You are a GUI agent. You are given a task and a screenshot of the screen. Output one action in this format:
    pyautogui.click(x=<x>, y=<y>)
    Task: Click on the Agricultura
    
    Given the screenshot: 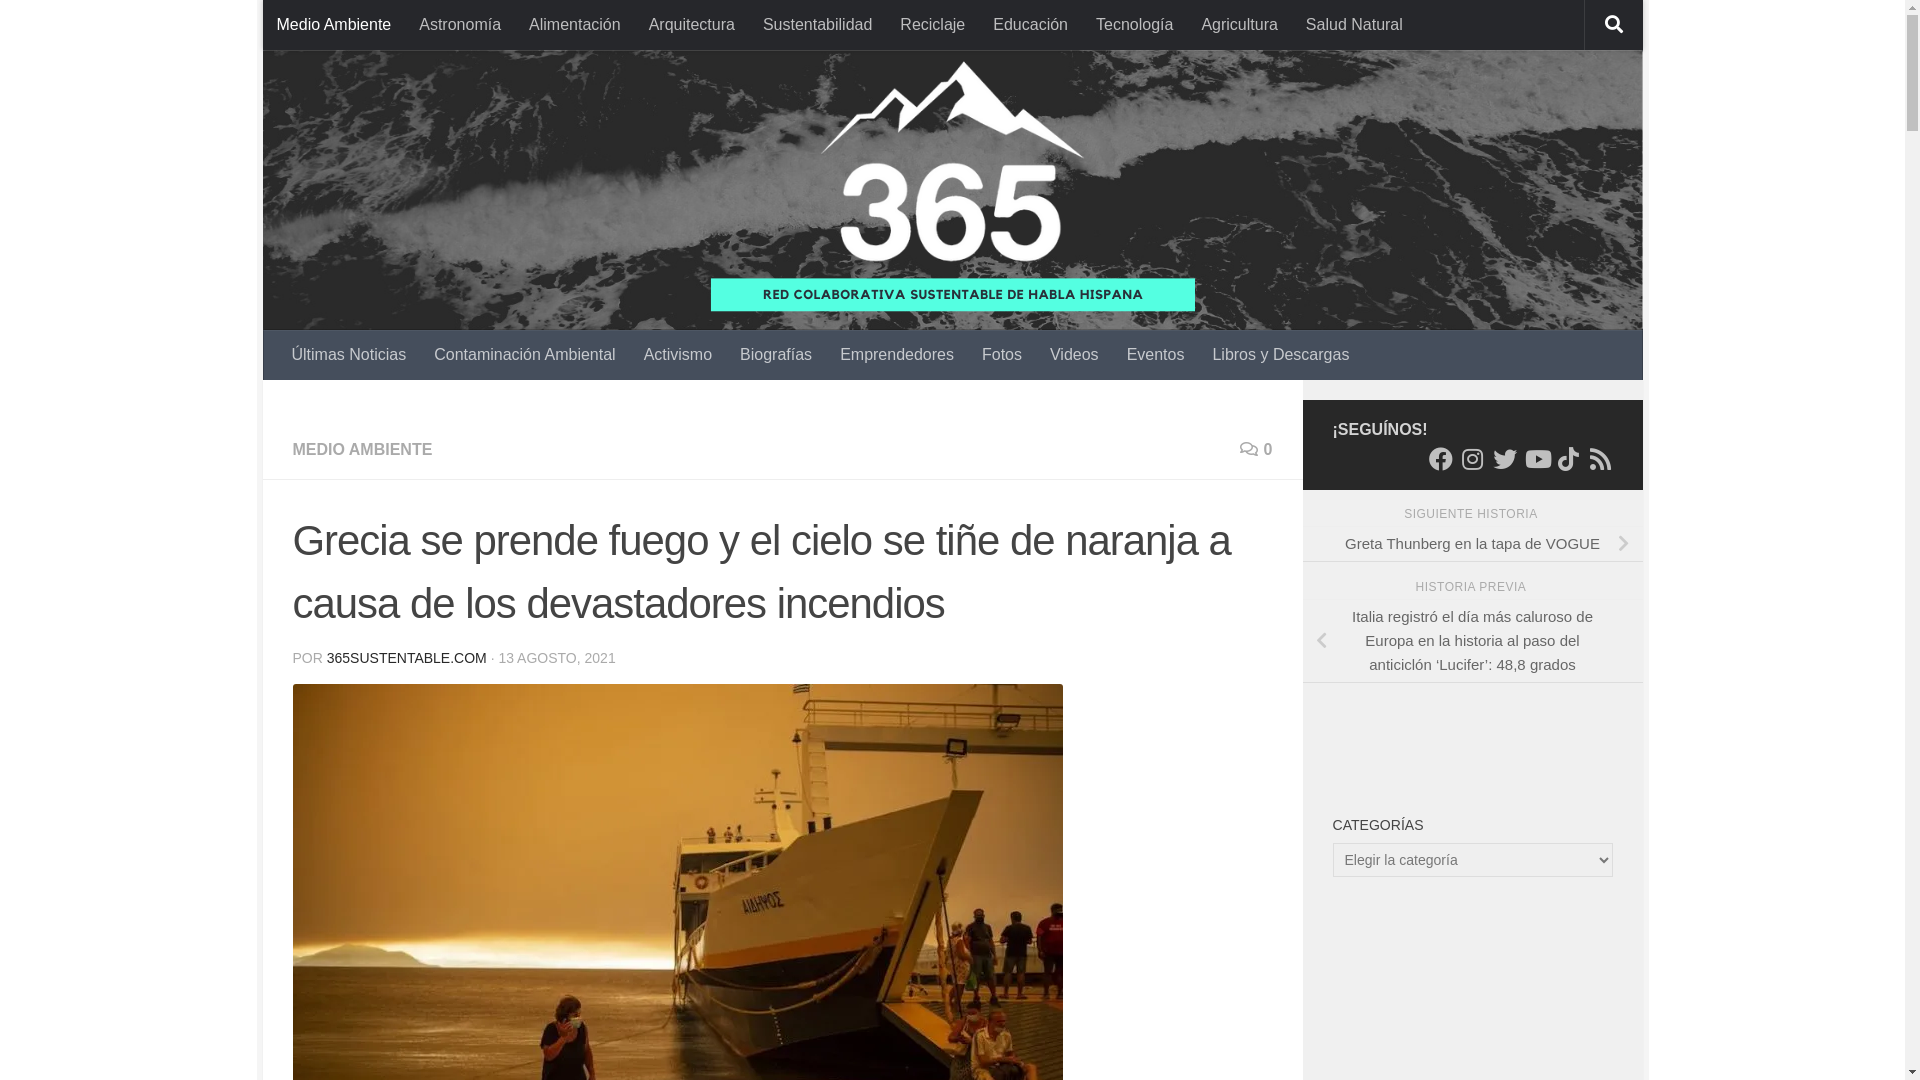 What is the action you would take?
    pyautogui.click(x=1239, y=25)
    